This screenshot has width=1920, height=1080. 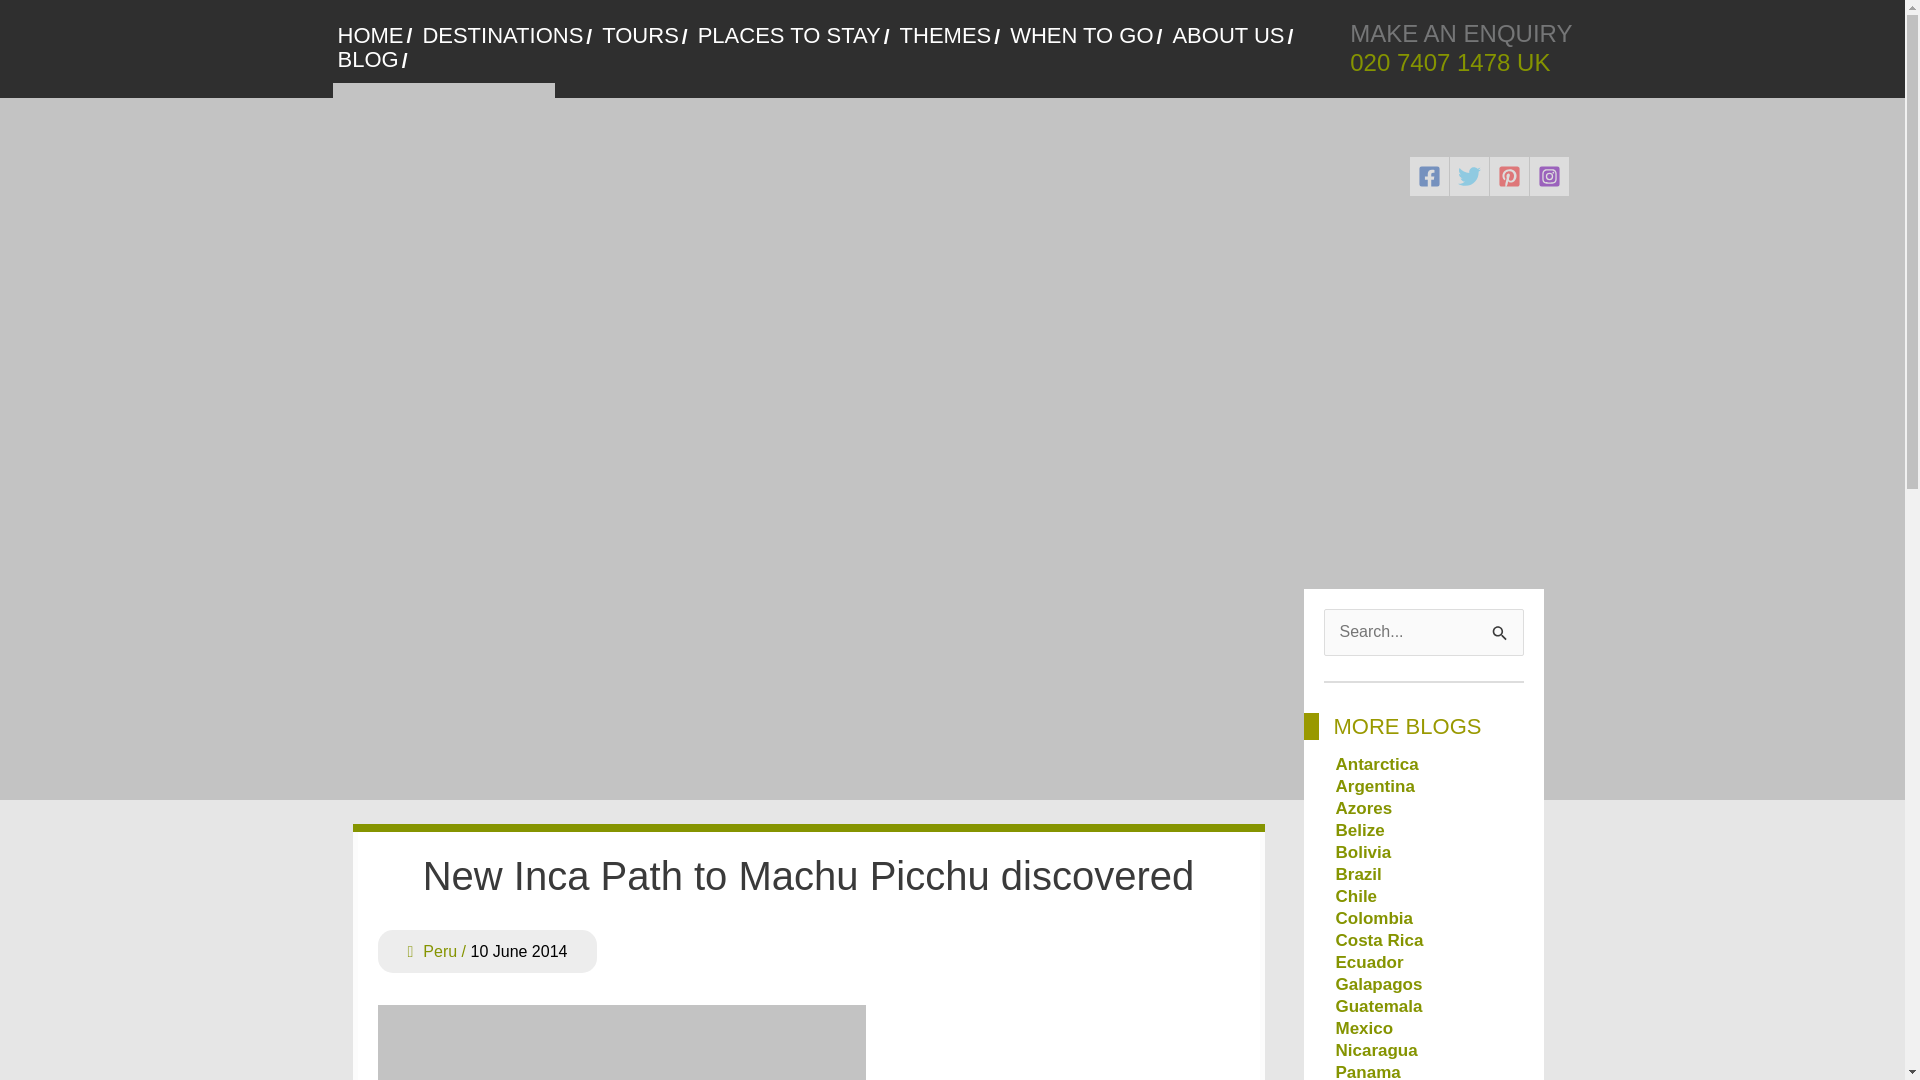 I want to click on Search, so click(x=1500, y=630).